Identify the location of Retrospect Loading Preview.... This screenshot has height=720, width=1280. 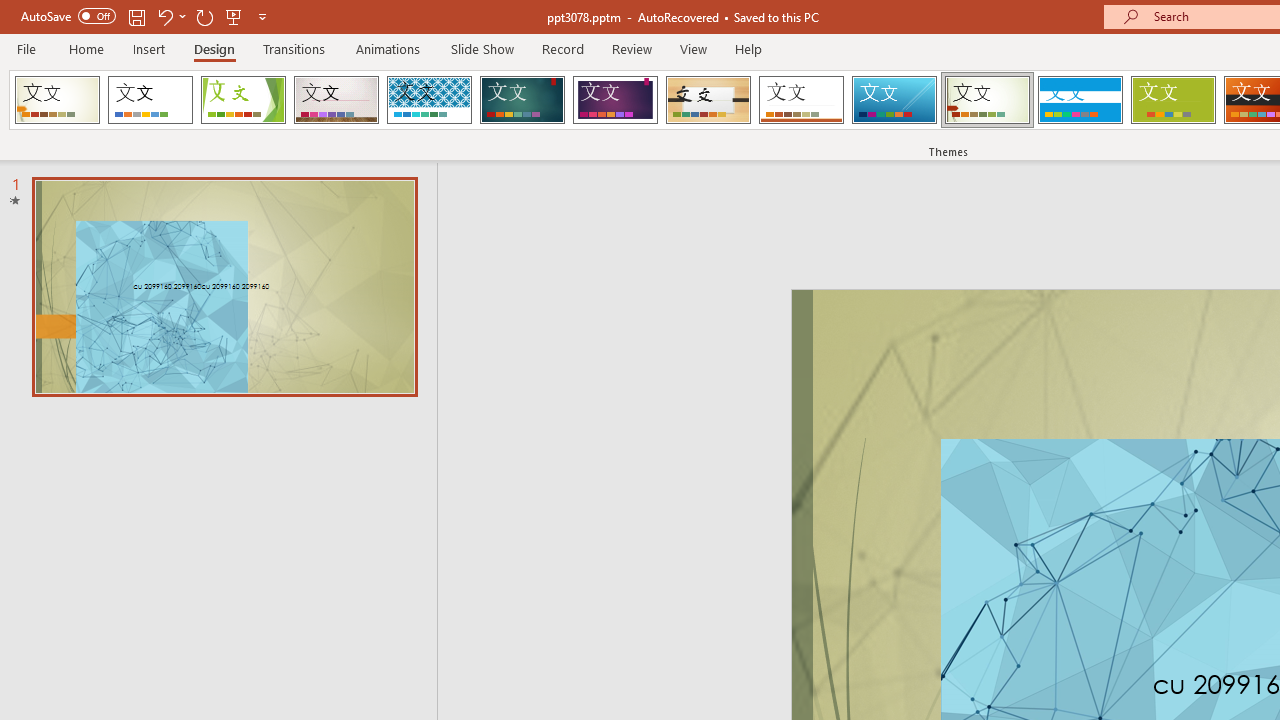
(801, 100).